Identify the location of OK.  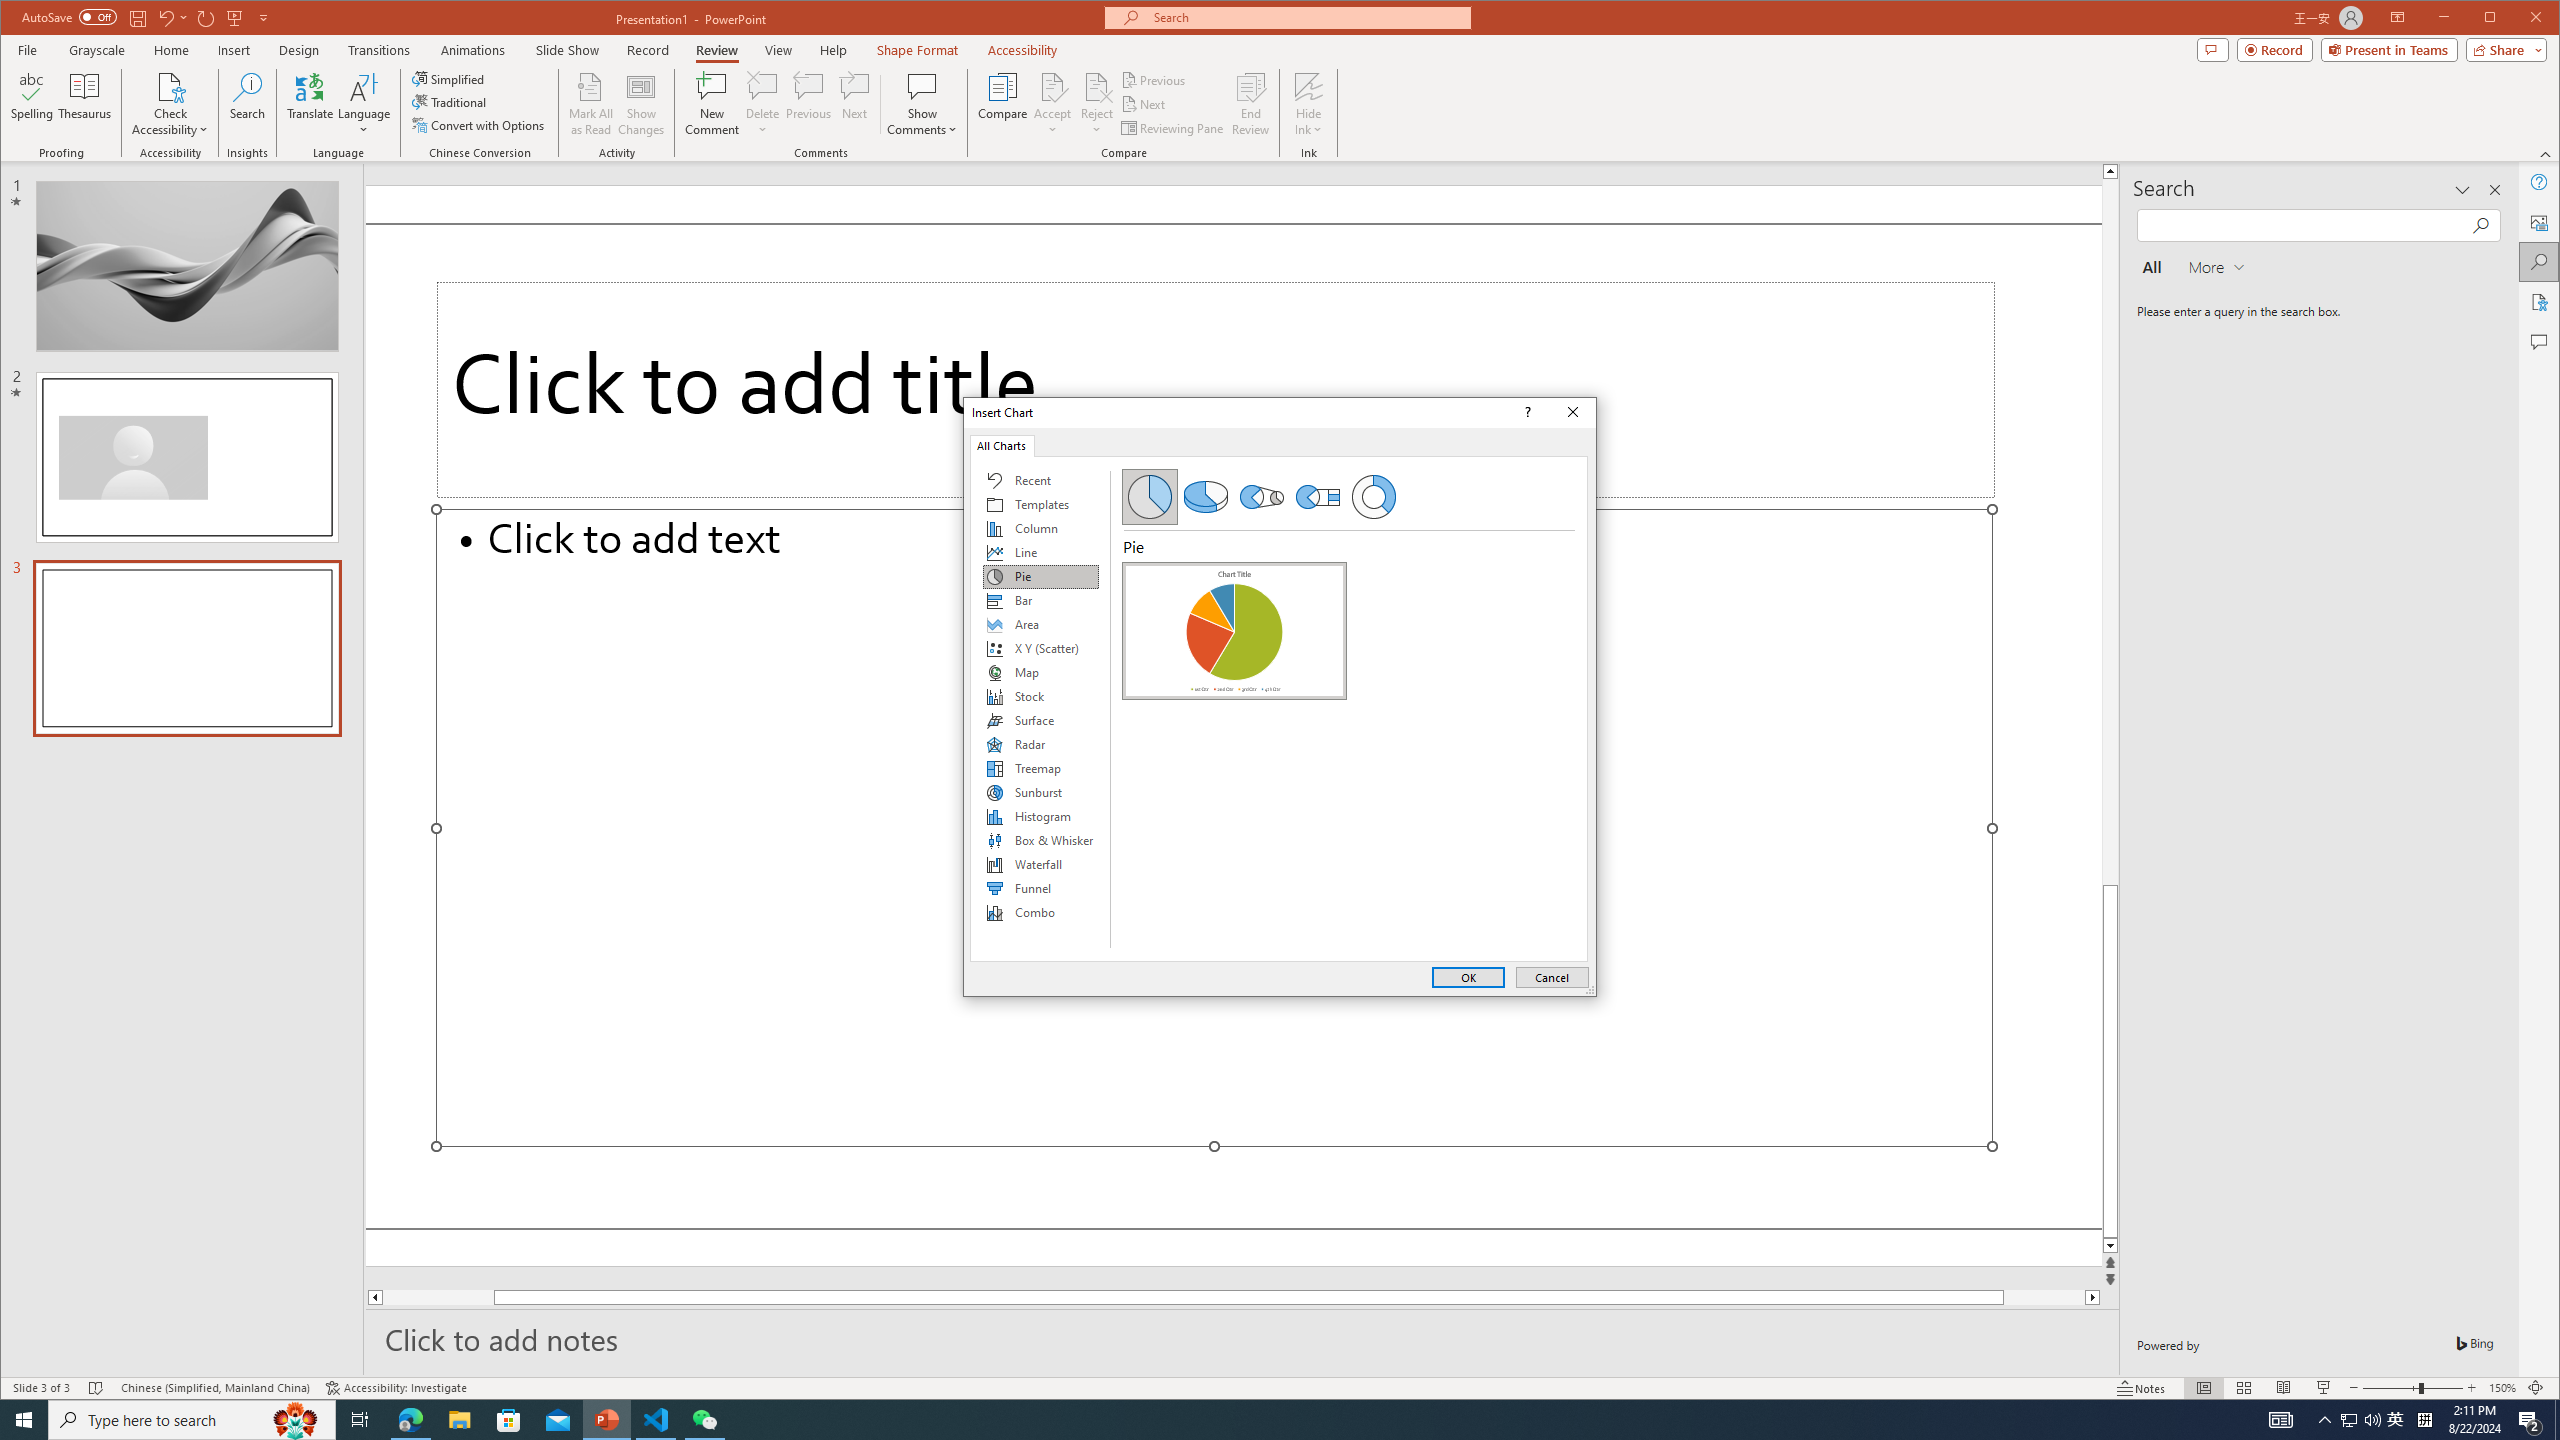
(1468, 978).